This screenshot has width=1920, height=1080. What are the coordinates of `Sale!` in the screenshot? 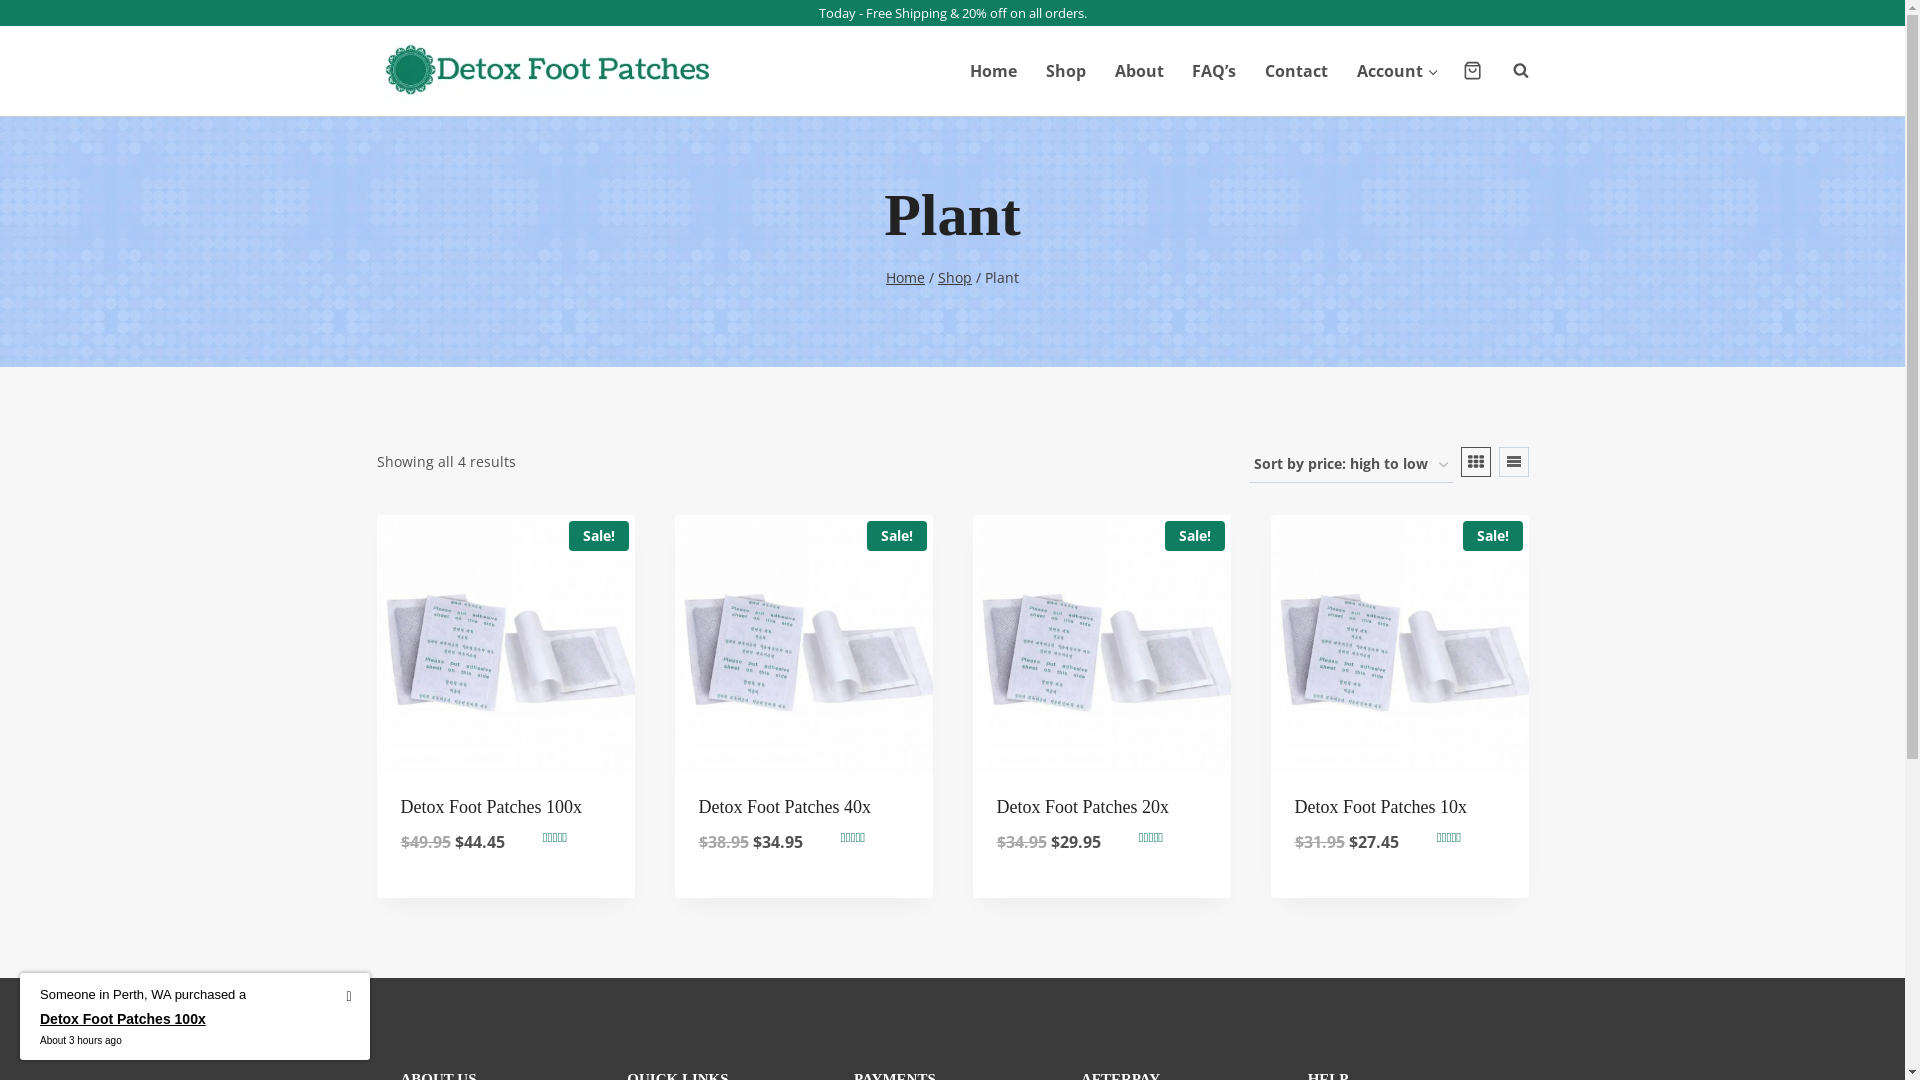 It's located at (505, 644).